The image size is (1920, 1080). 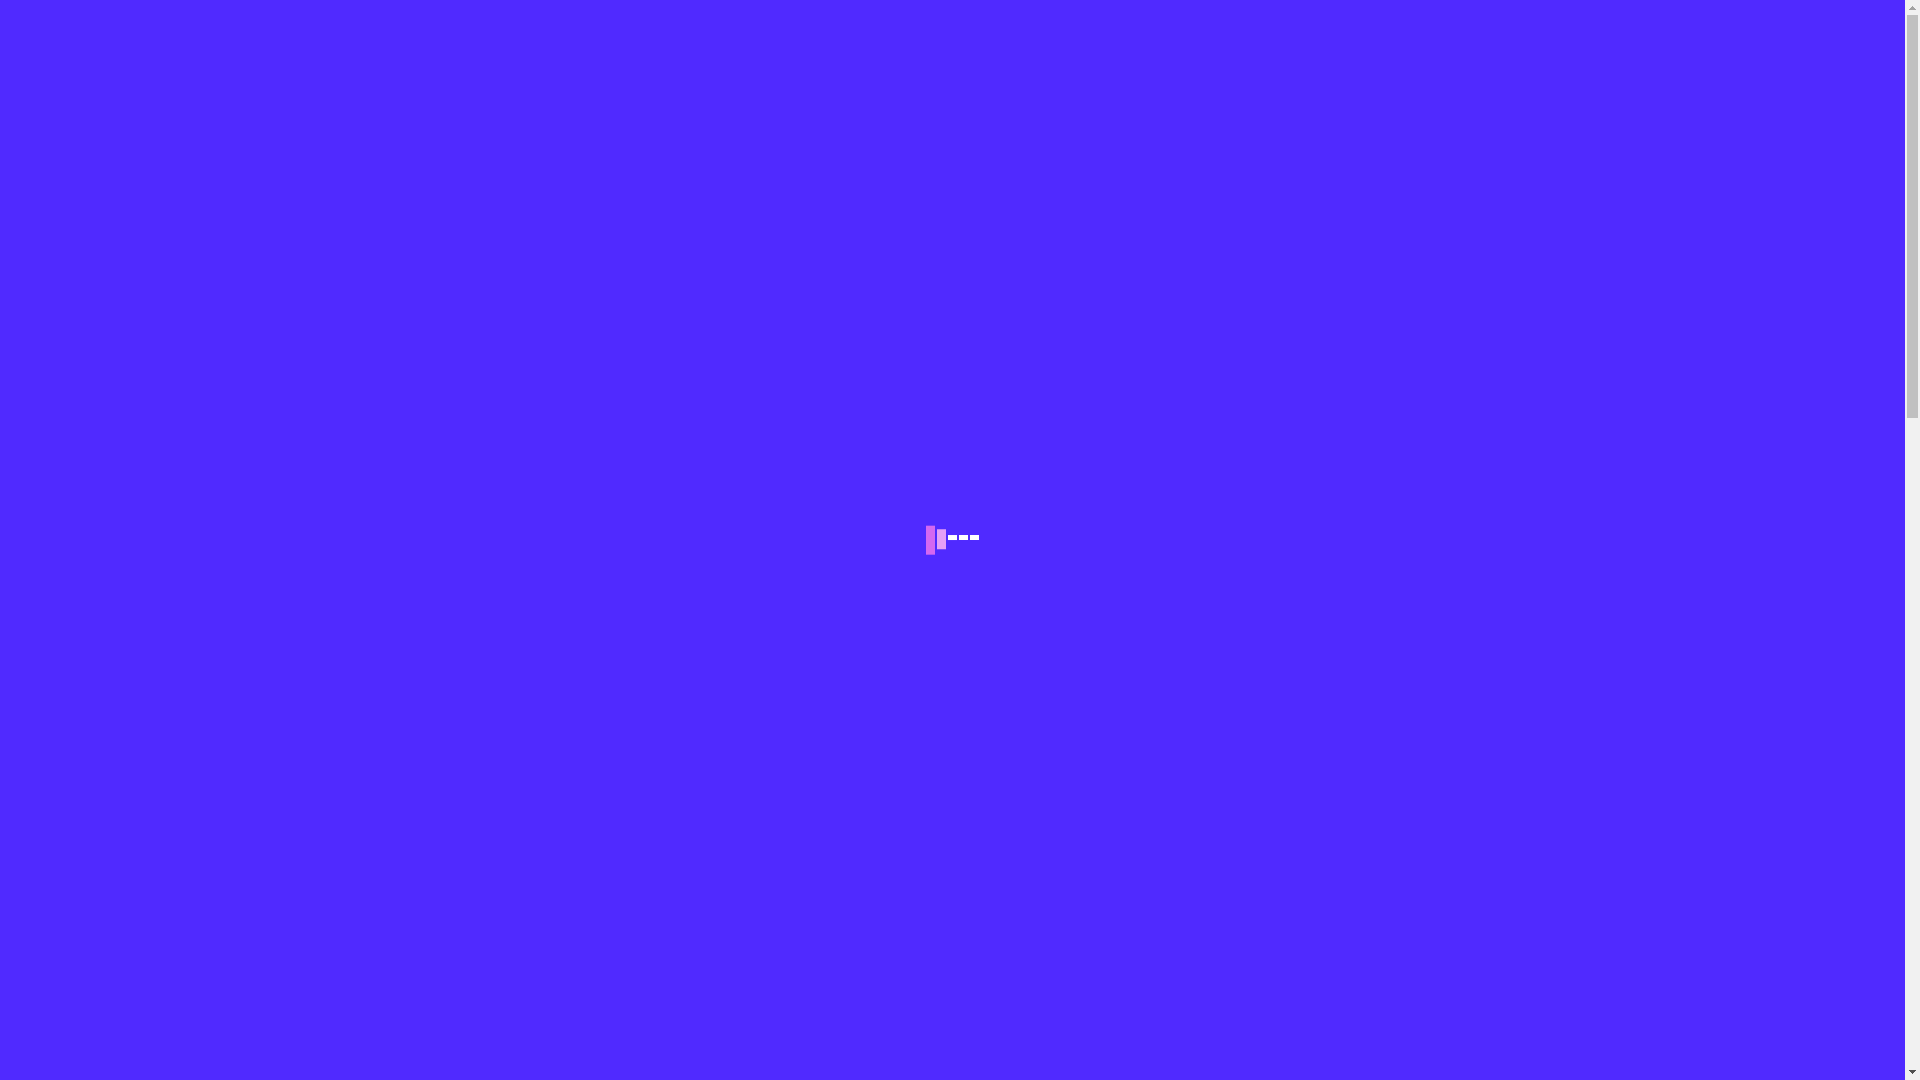 I want to click on How to show desktop setting in windows 10 & 11, so click(x=1432, y=766).